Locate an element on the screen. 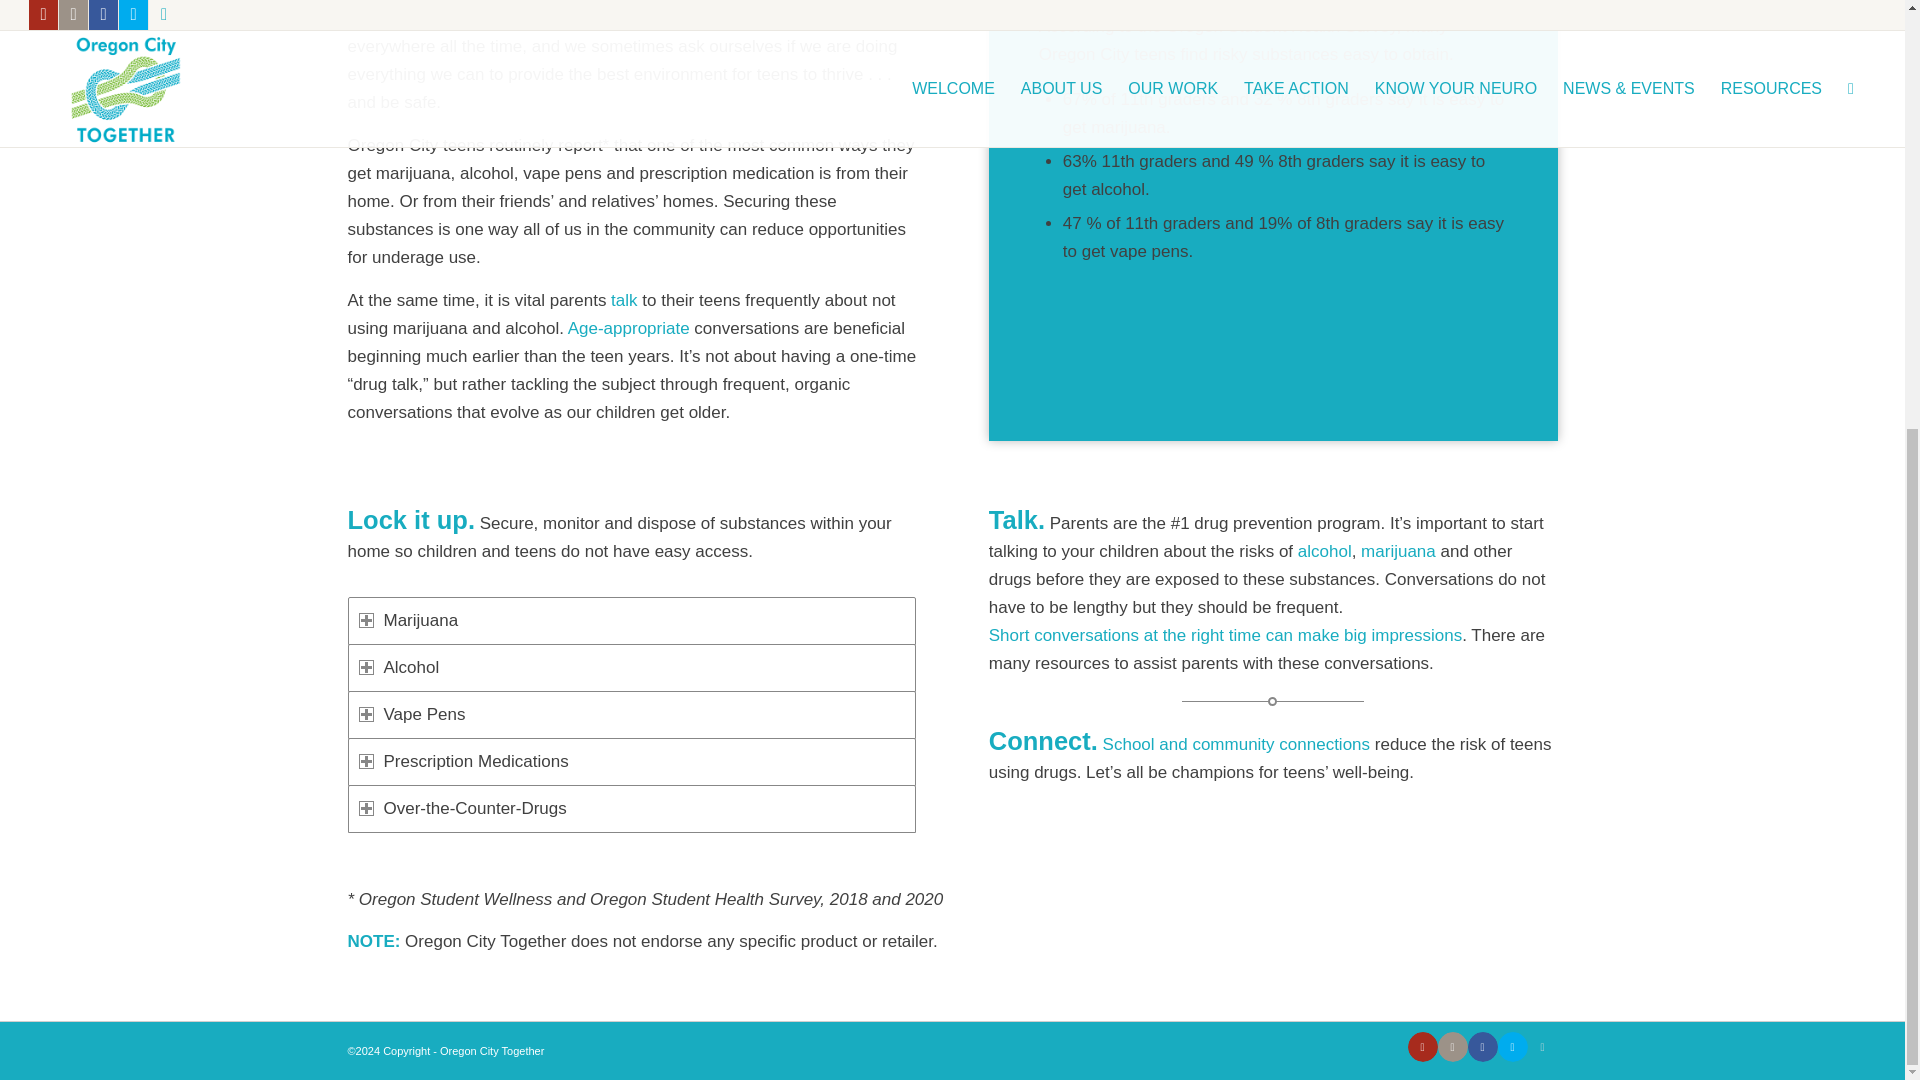 This screenshot has width=1920, height=1080. marijuana is located at coordinates (1398, 551).